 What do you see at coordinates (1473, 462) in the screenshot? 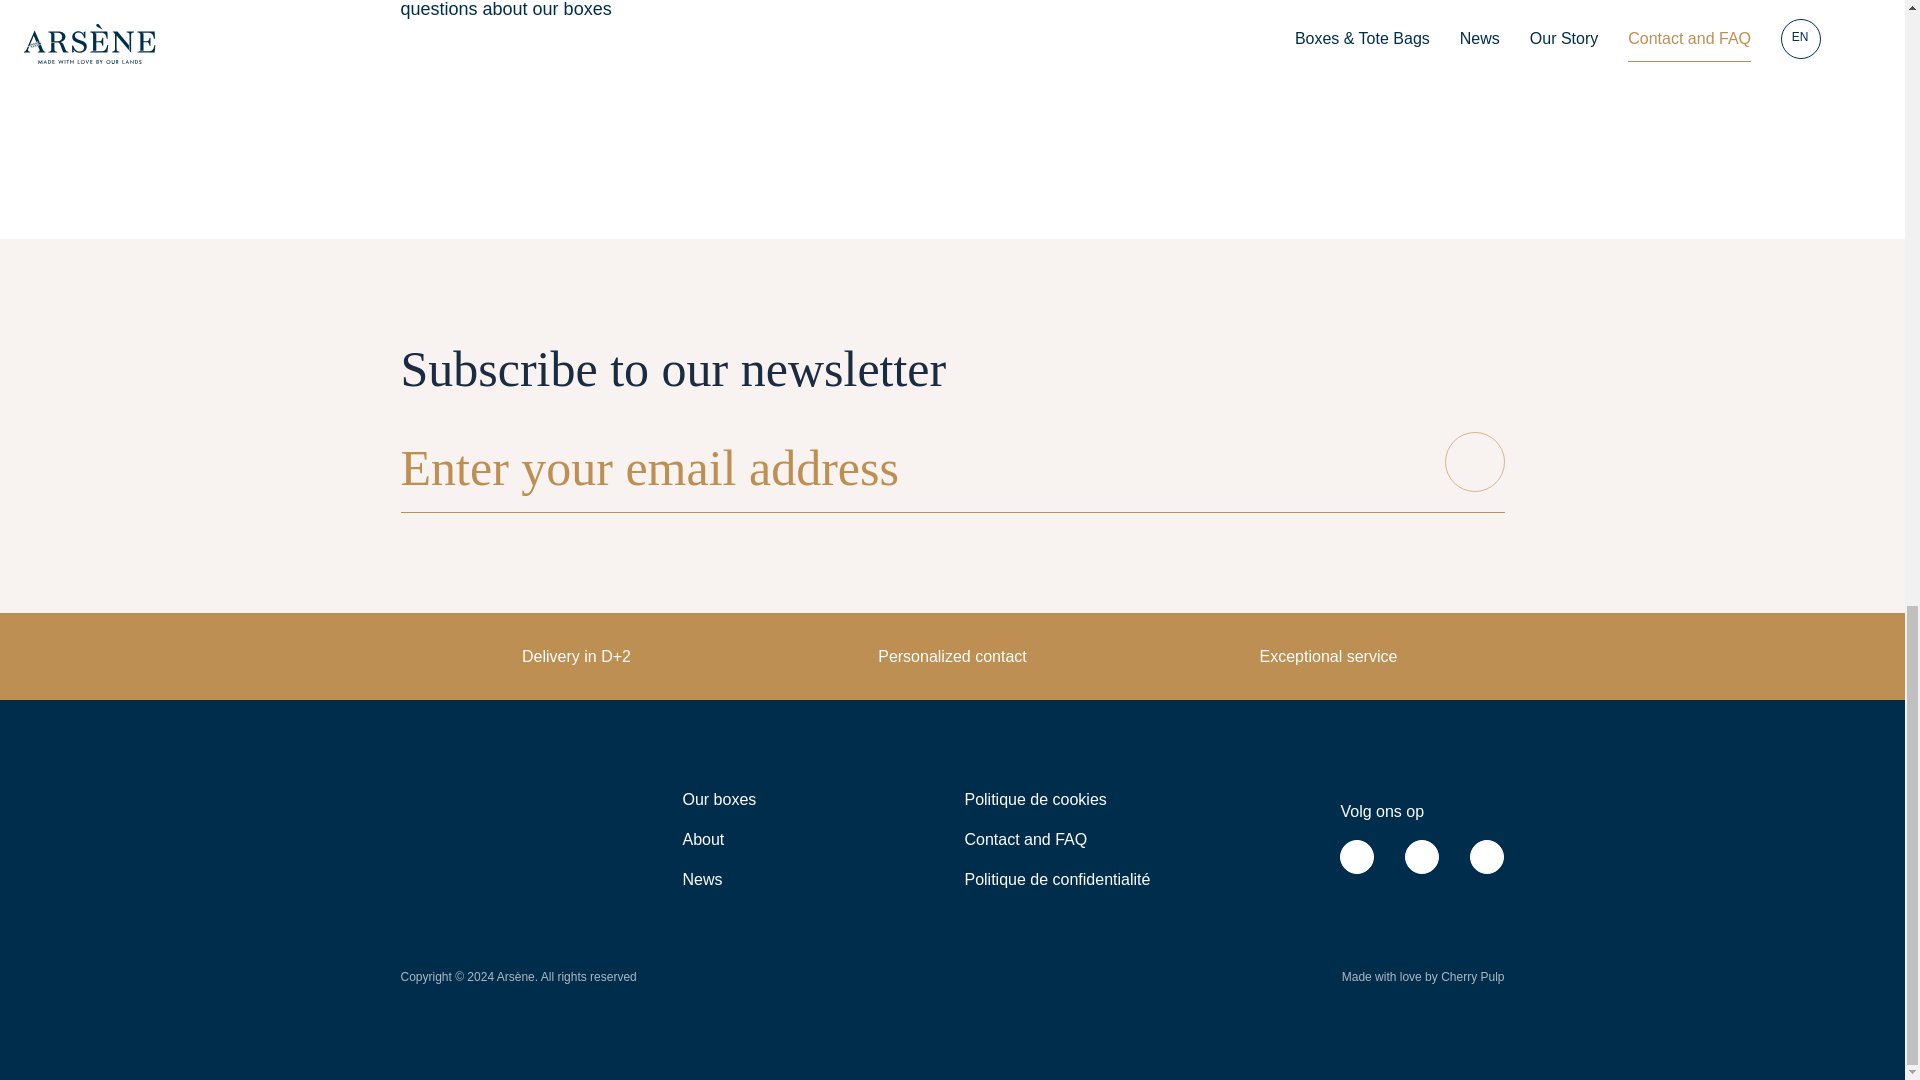
I see `Submit` at bounding box center [1473, 462].